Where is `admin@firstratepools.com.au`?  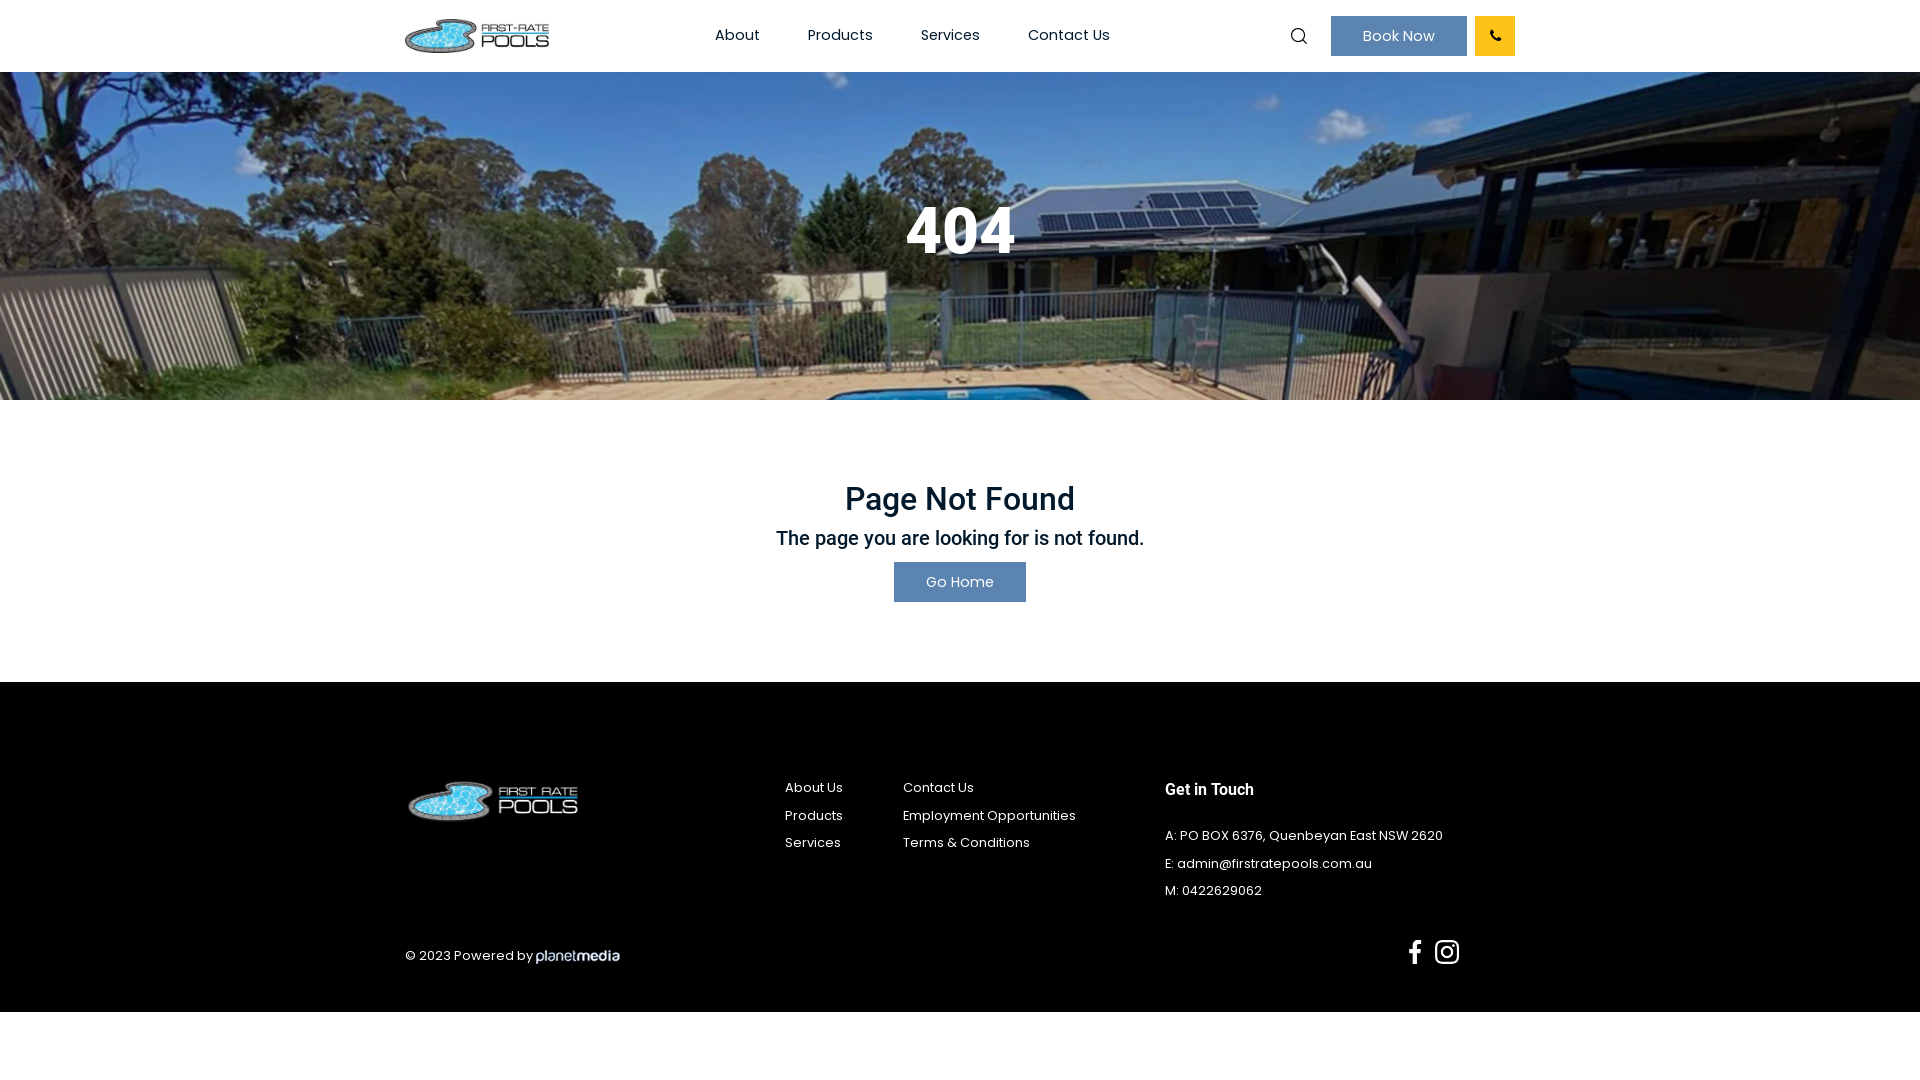 admin@firstratepools.com.au is located at coordinates (1274, 864).